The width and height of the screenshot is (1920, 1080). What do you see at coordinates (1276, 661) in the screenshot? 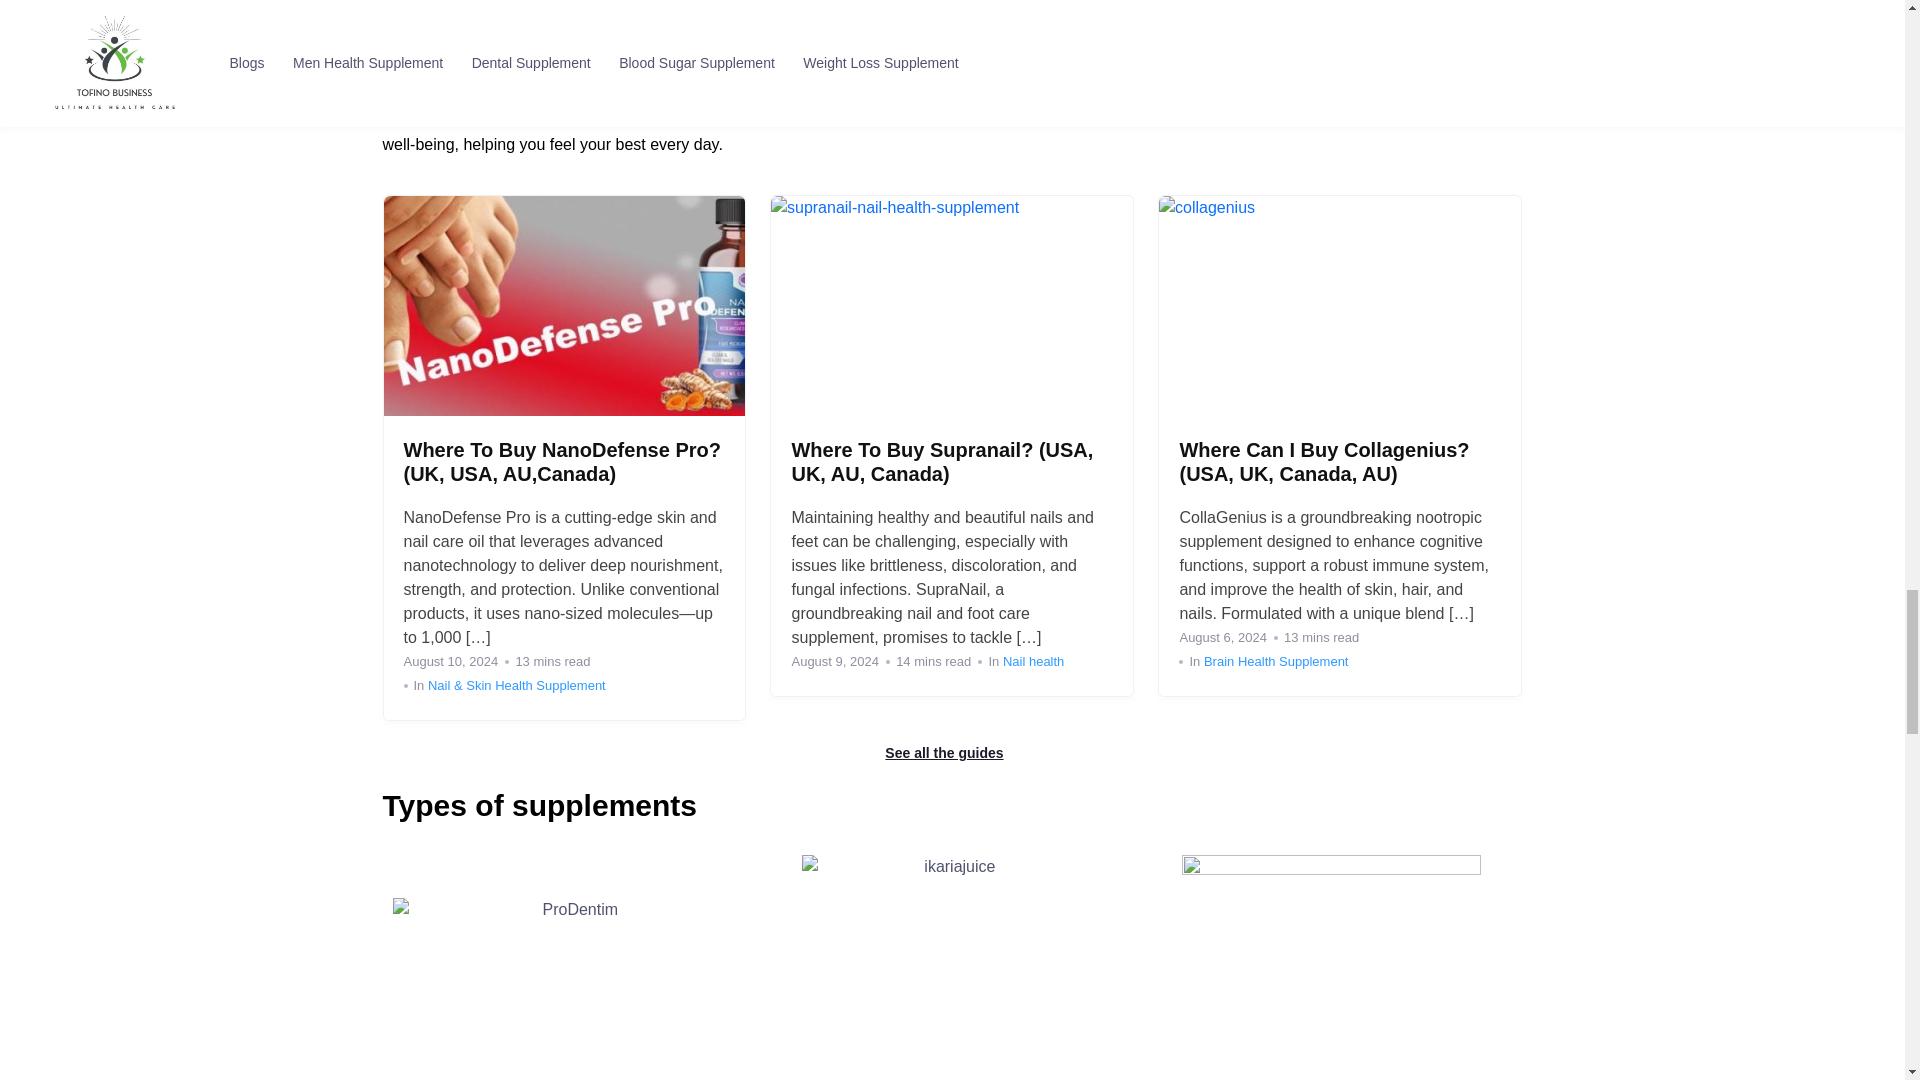
I see `Brain Health Supplement` at bounding box center [1276, 661].